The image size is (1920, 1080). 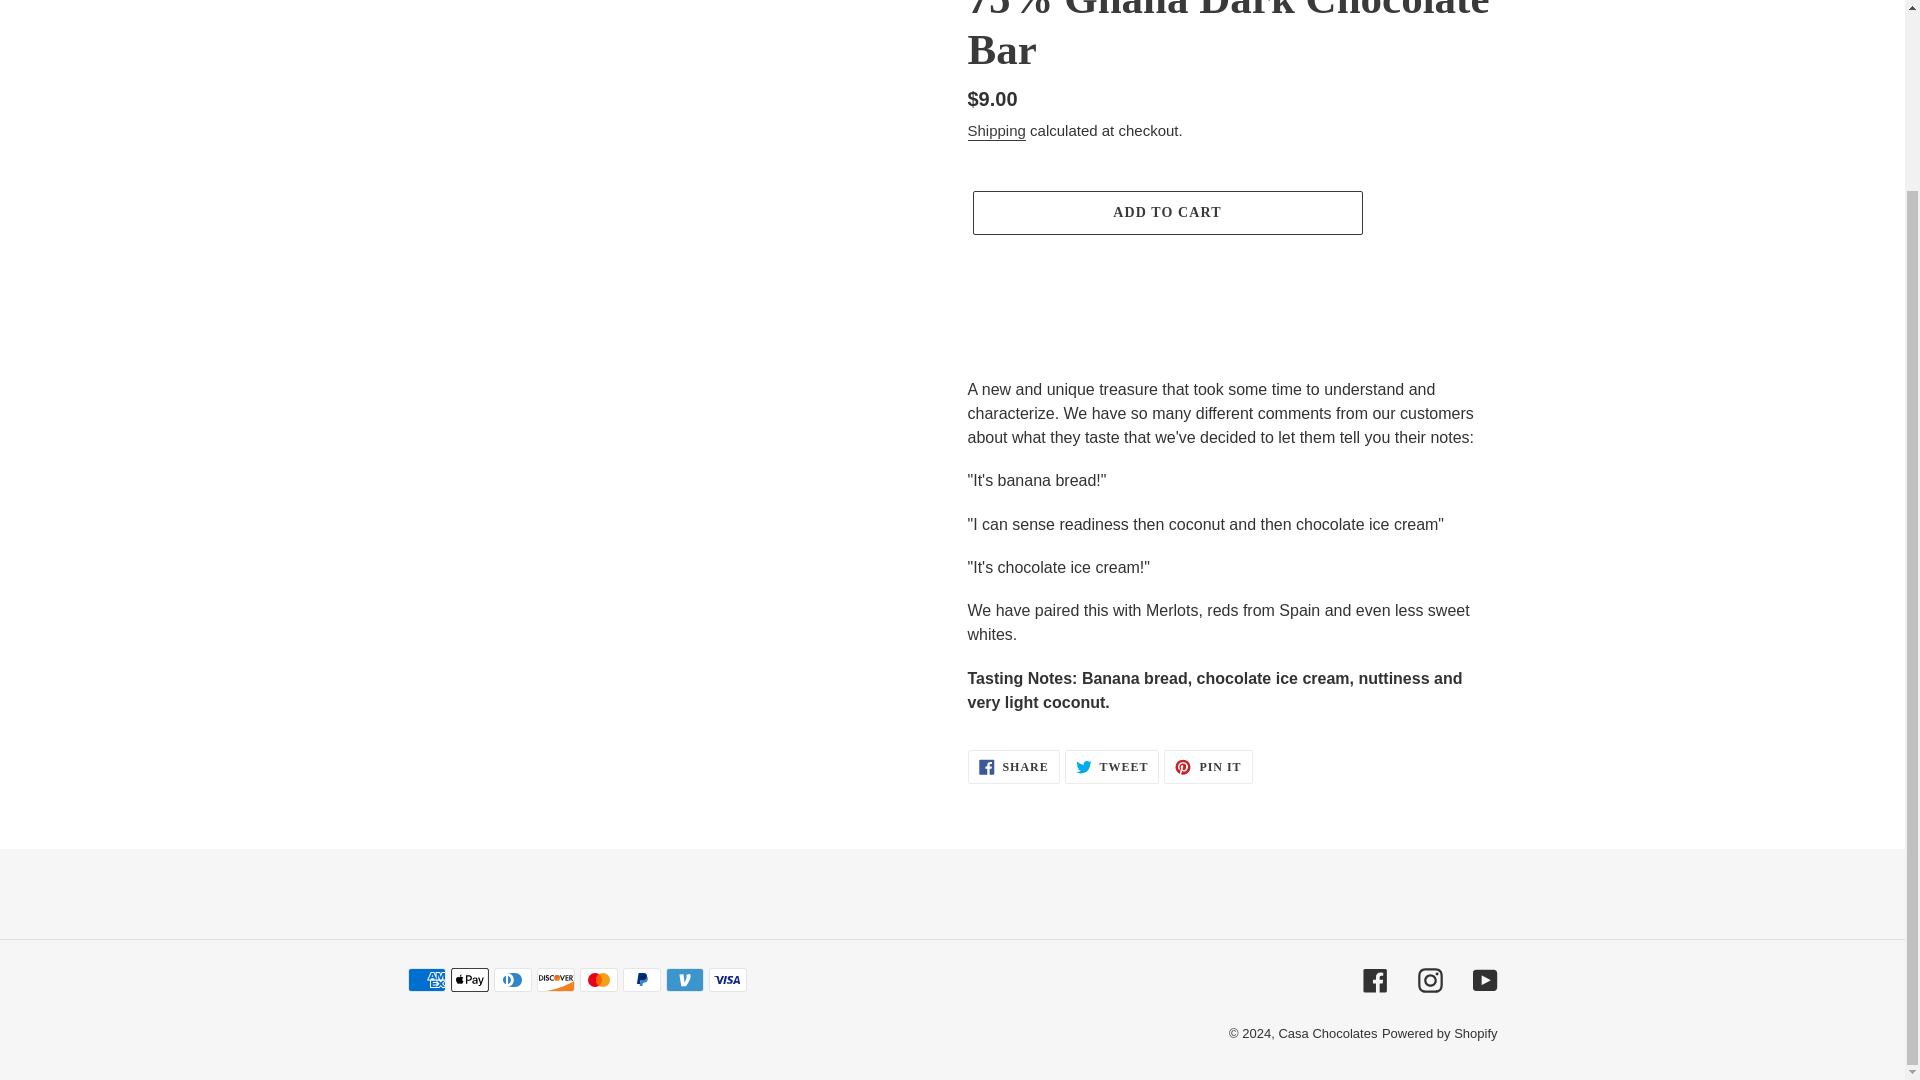 I want to click on ADD TO CART, so click(x=1207, y=766).